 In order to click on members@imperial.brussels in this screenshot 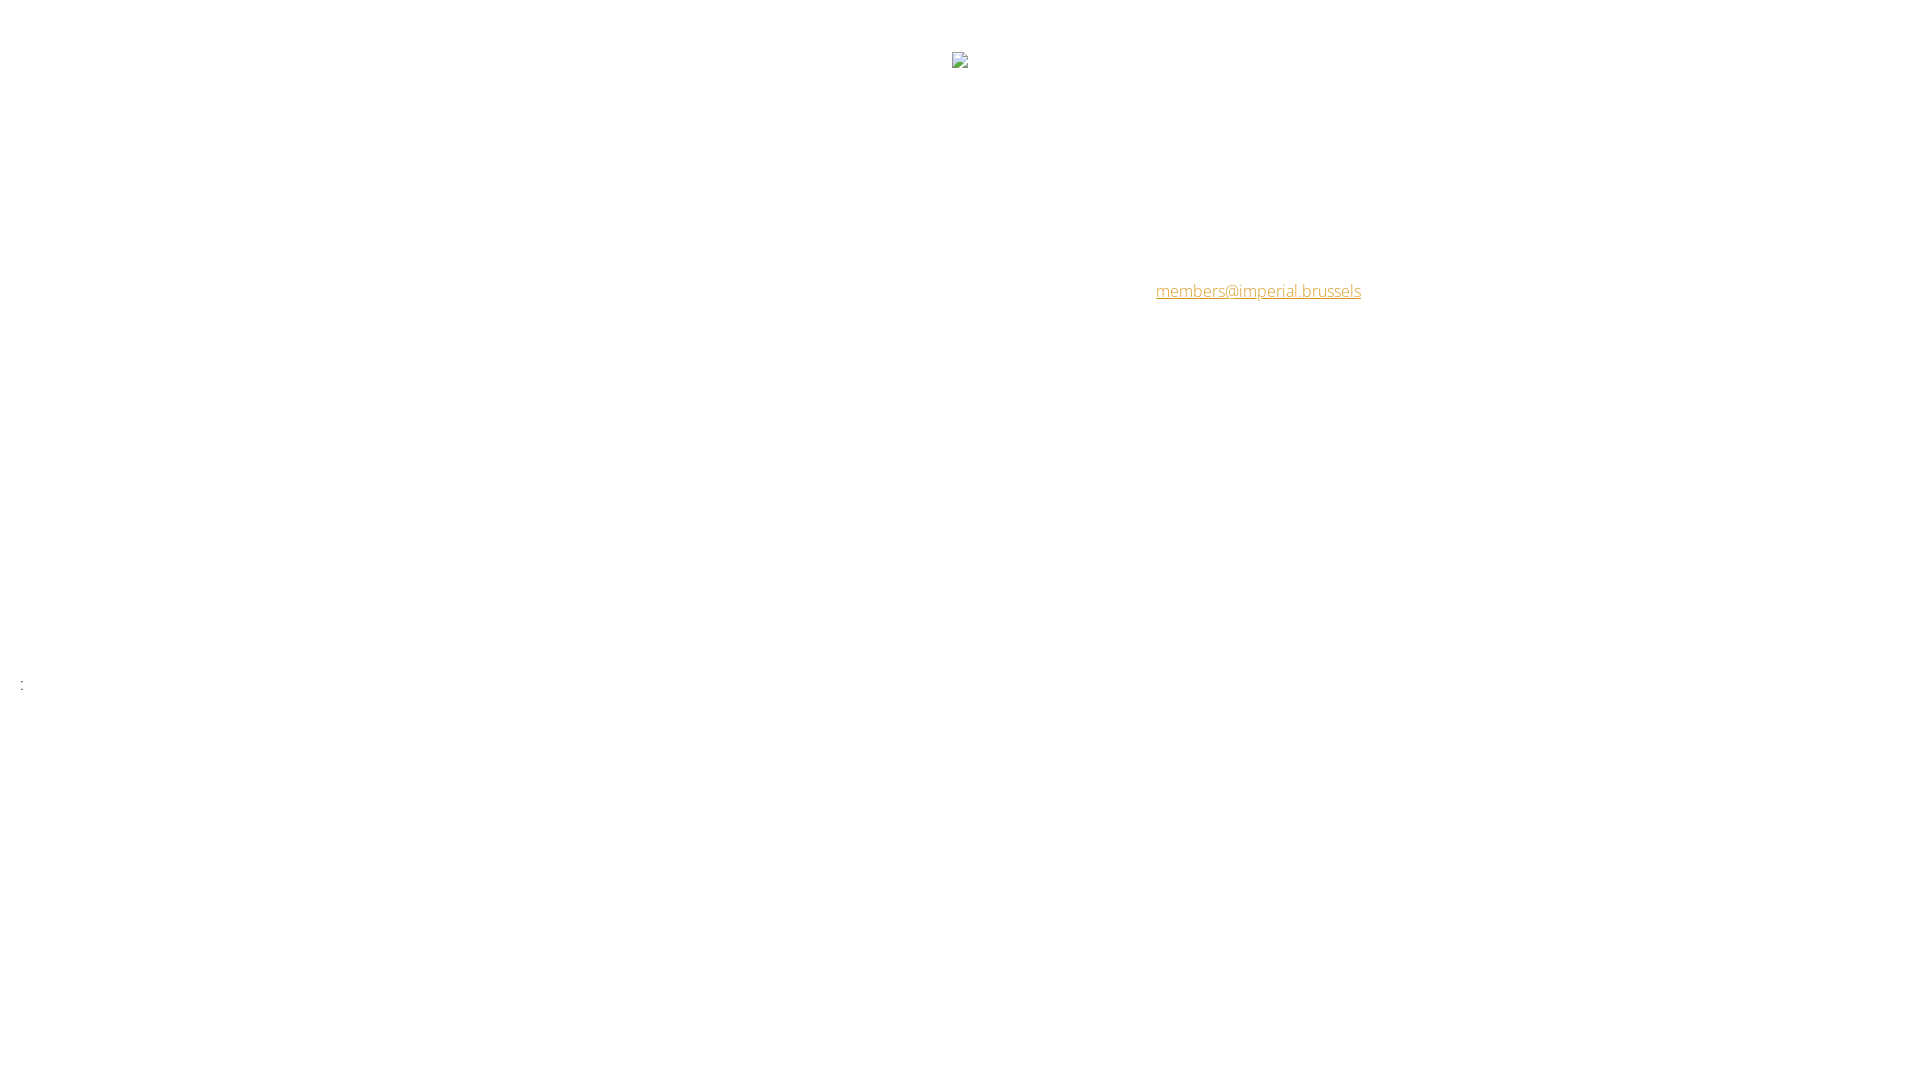, I will do `click(1258, 291)`.